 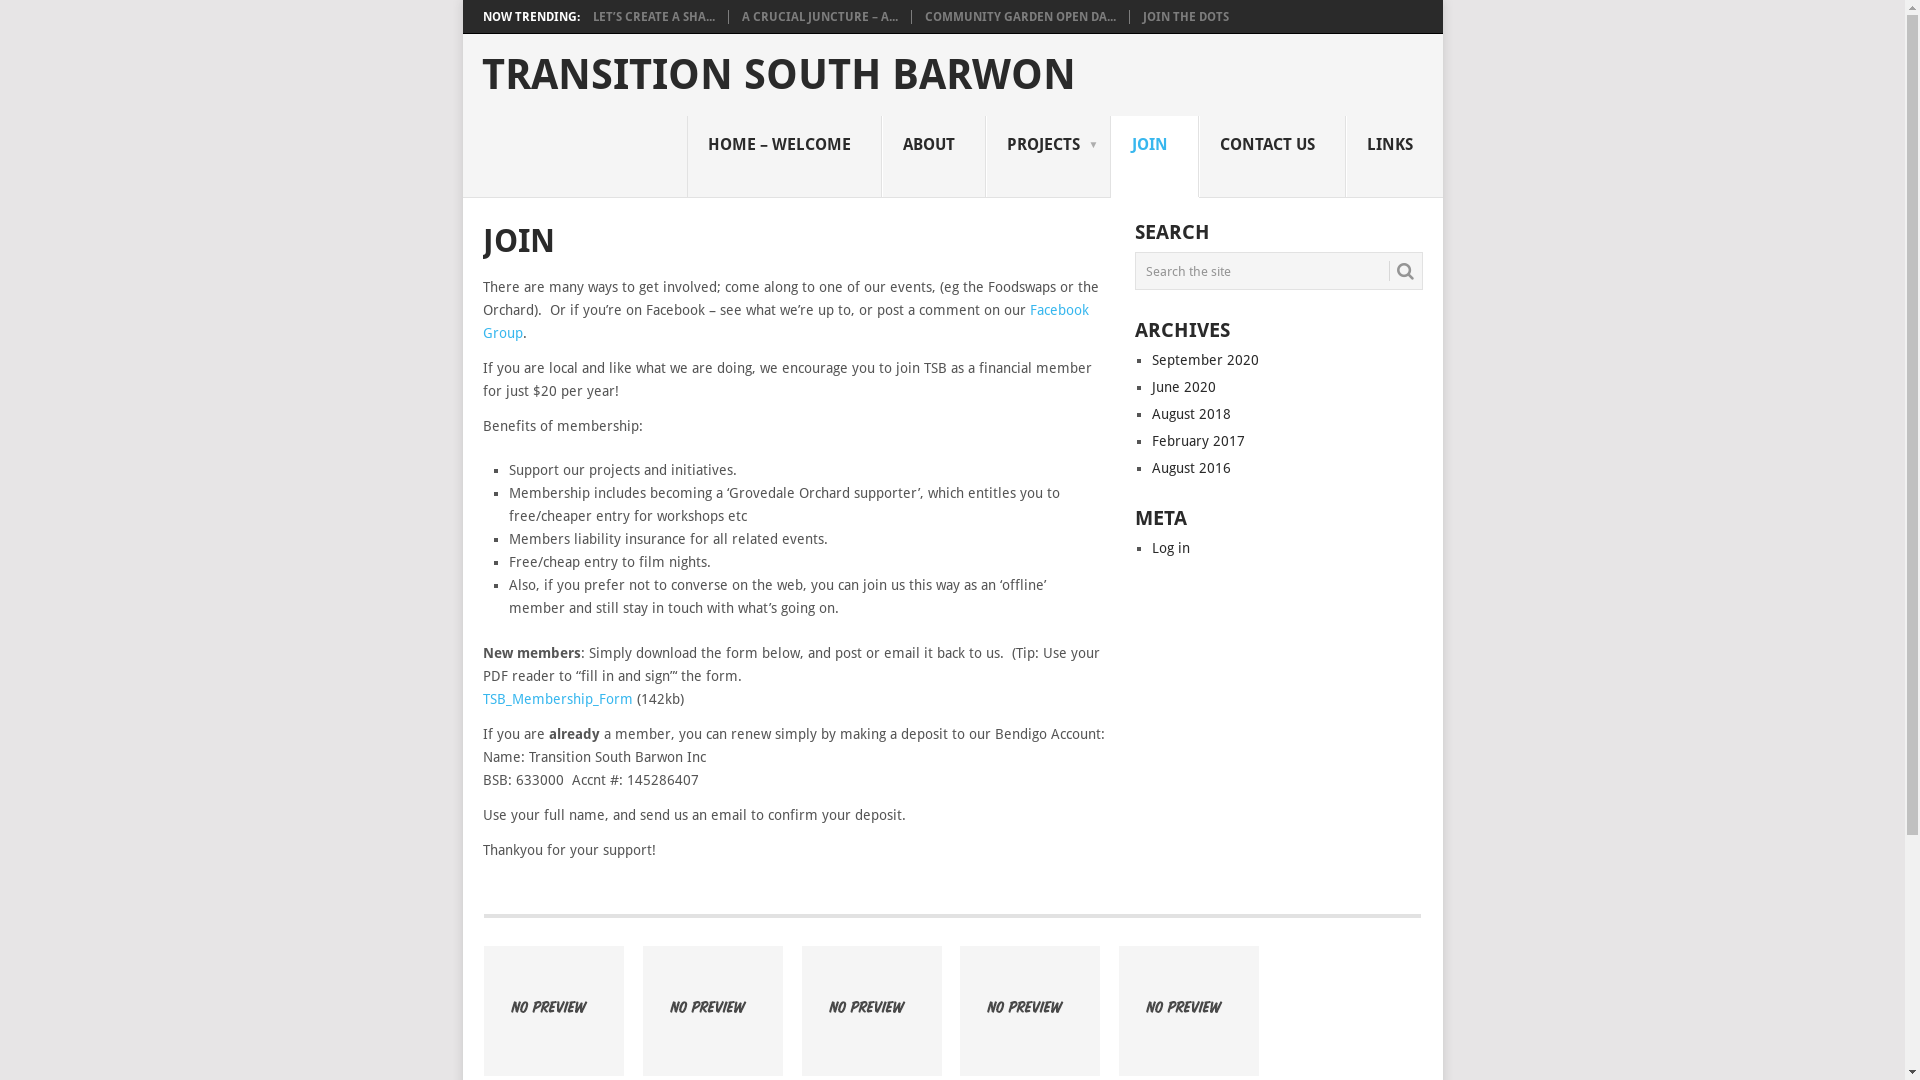 I want to click on August 2016, so click(x=1192, y=468).